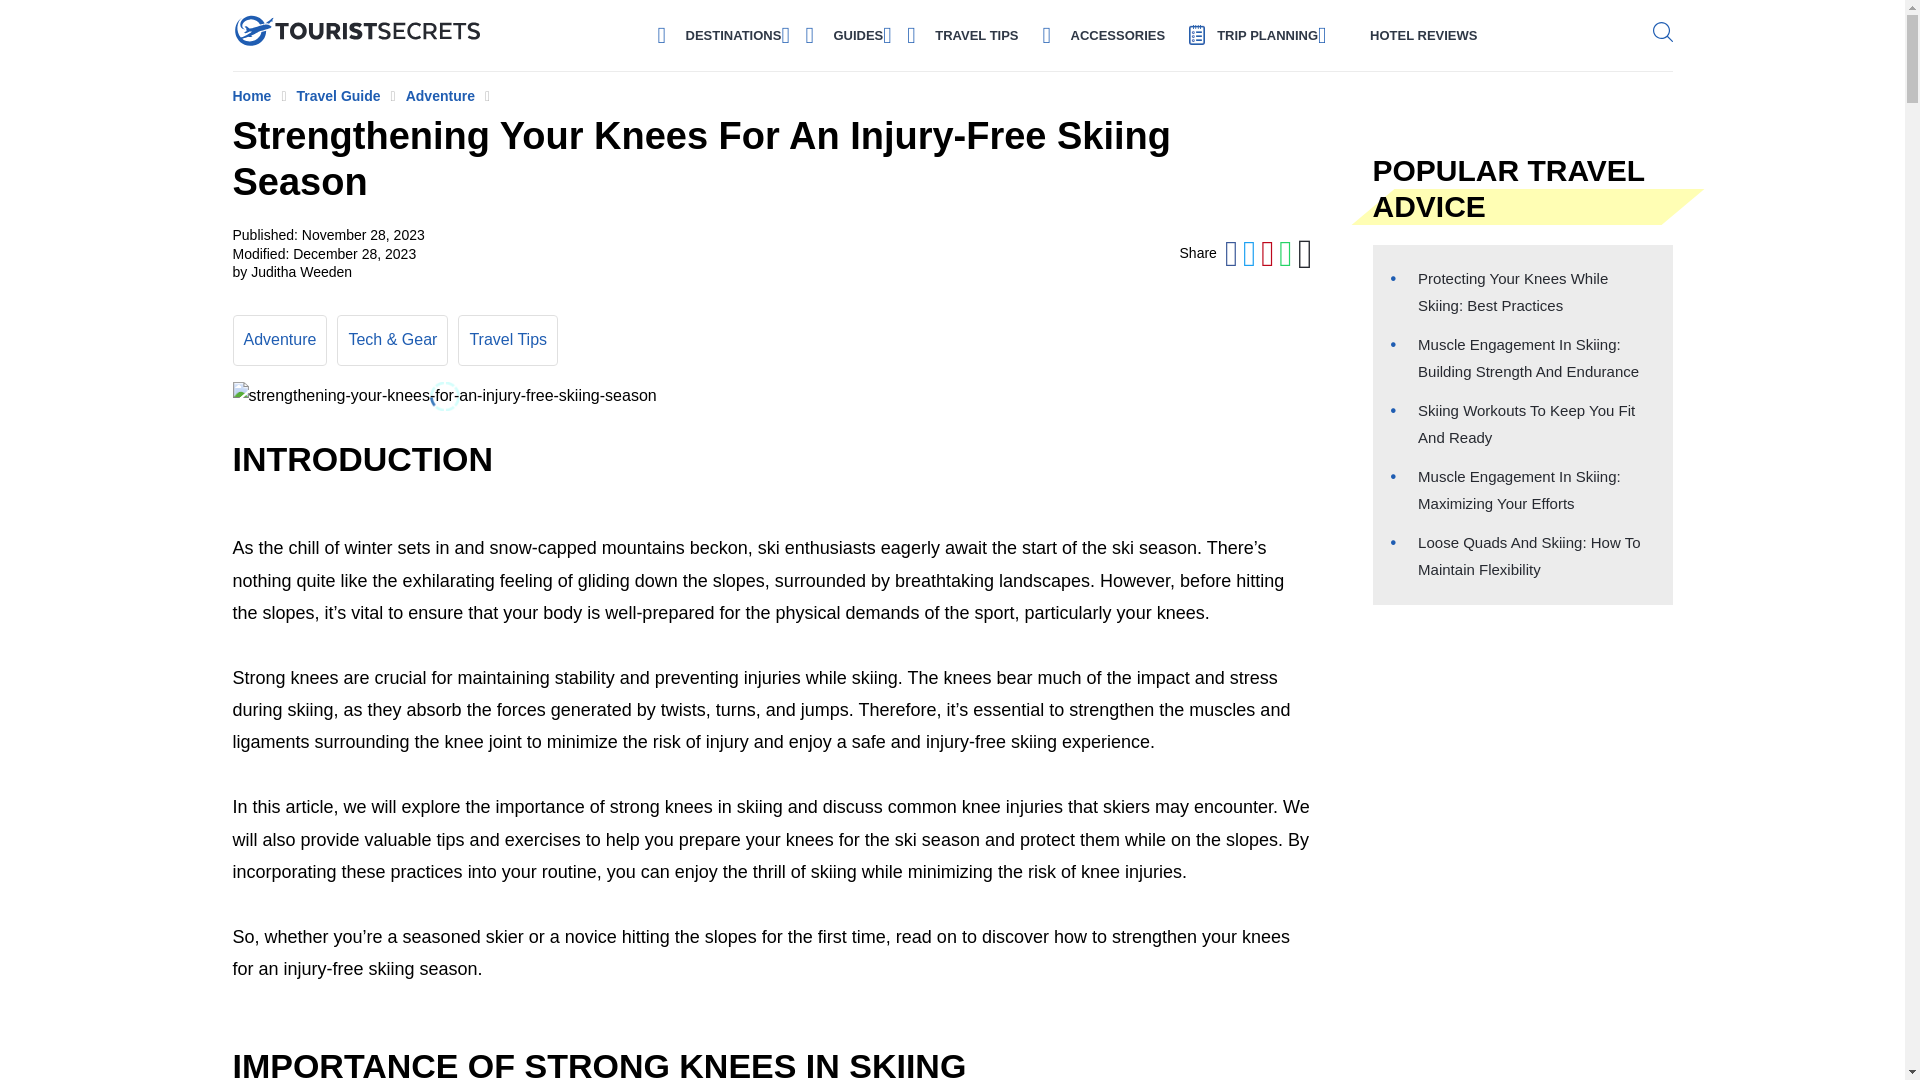 The height and width of the screenshot is (1080, 1920). I want to click on DESTINATIONS, so click(733, 34).